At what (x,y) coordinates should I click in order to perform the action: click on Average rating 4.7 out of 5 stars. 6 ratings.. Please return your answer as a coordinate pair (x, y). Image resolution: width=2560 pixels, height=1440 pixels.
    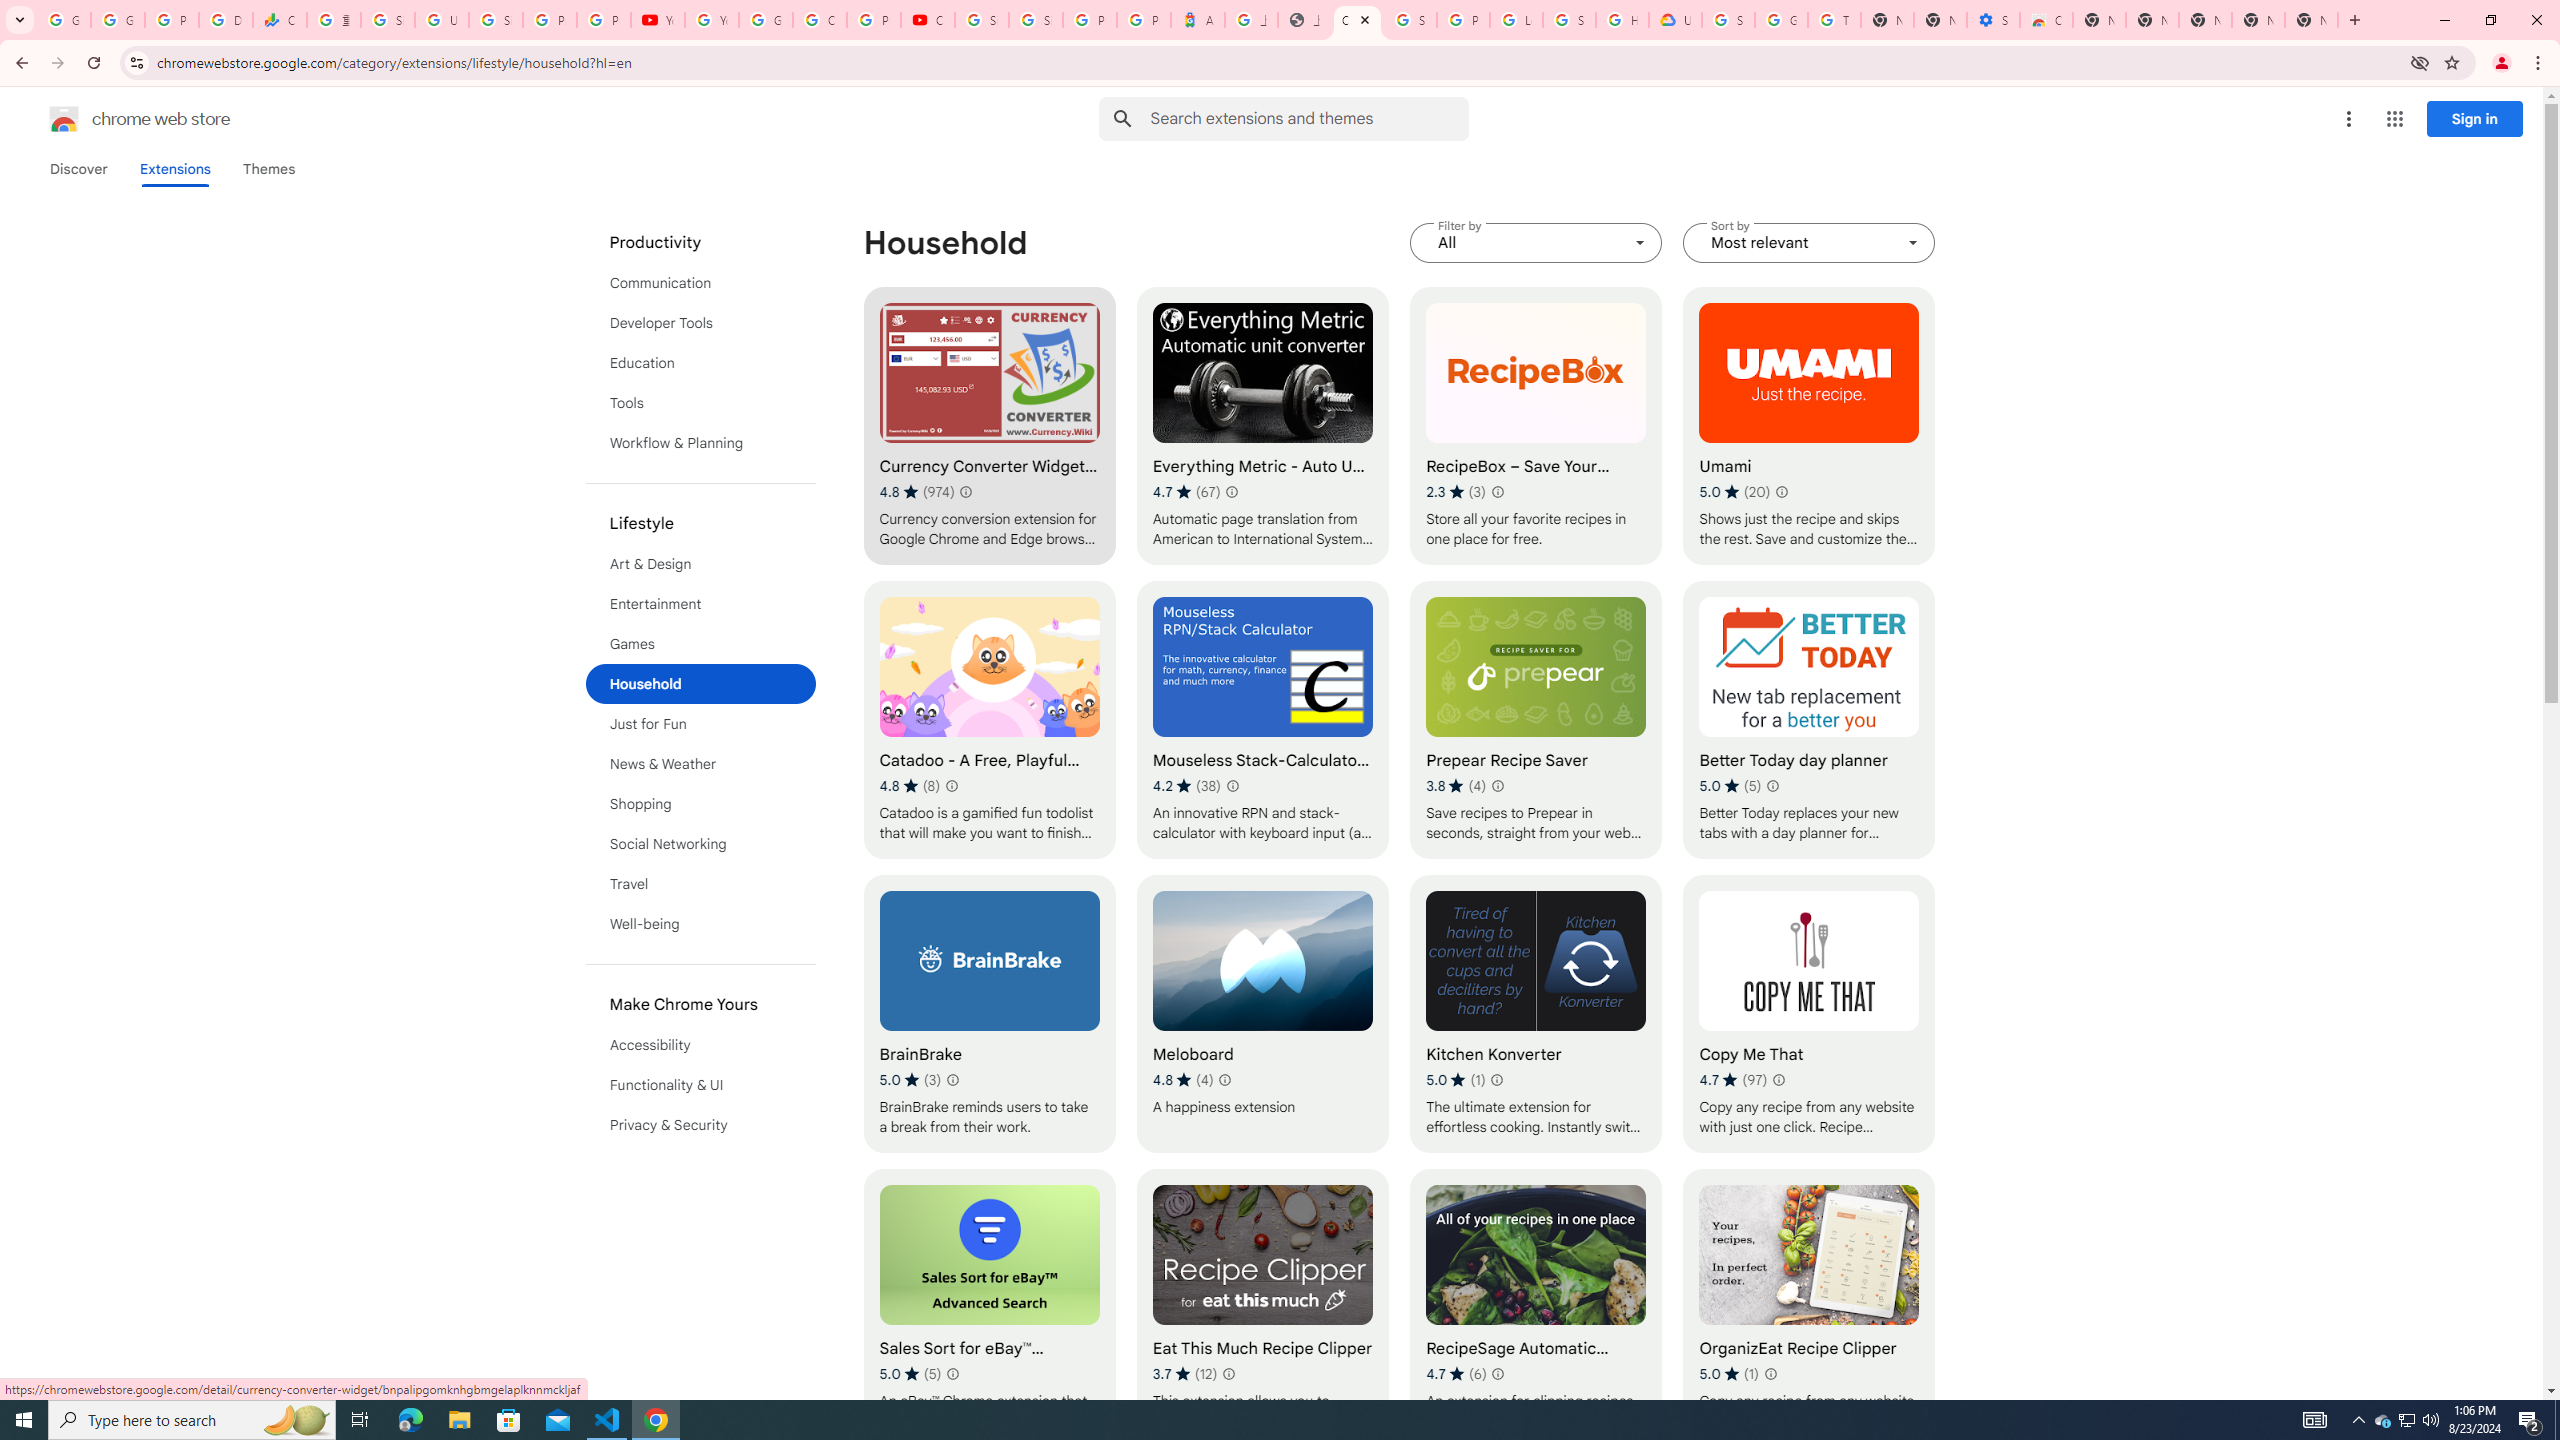
    Looking at the image, I should click on (1456, 1373).